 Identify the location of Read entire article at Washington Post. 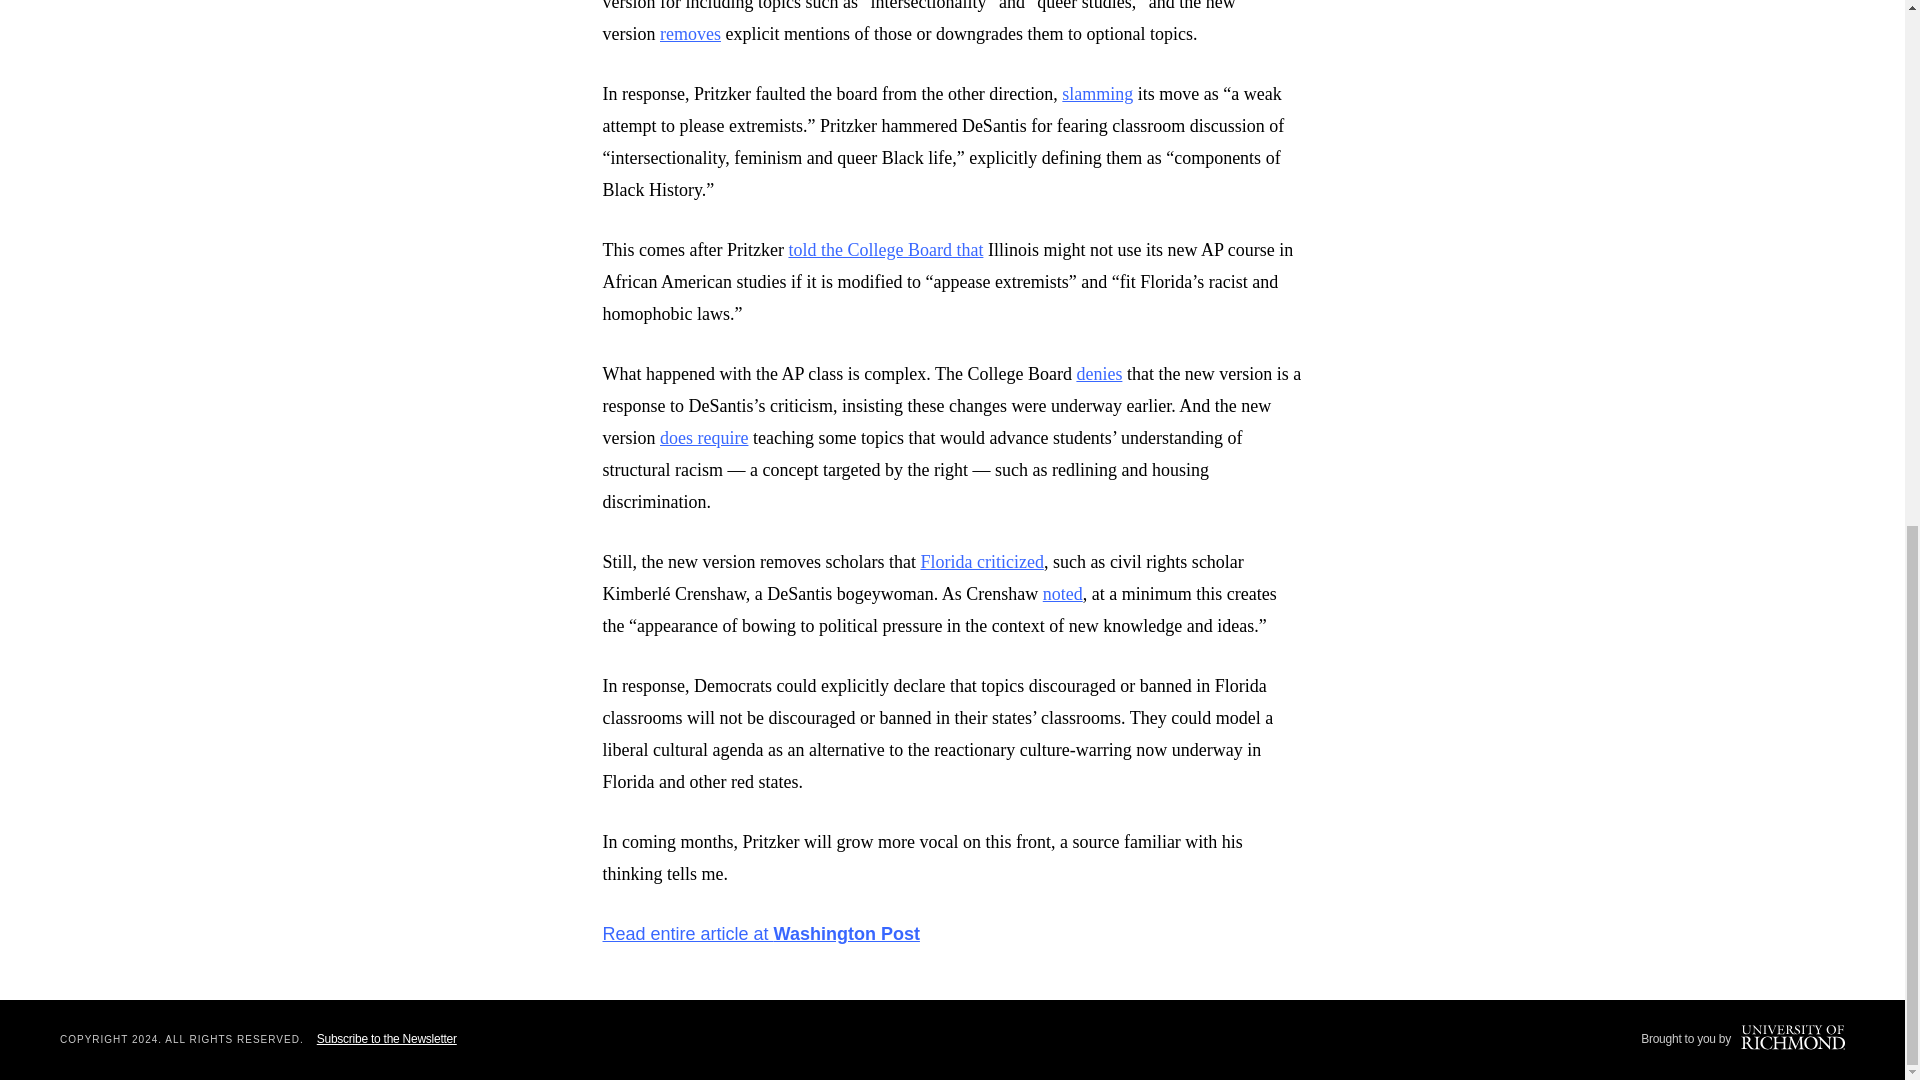
(760, 934).